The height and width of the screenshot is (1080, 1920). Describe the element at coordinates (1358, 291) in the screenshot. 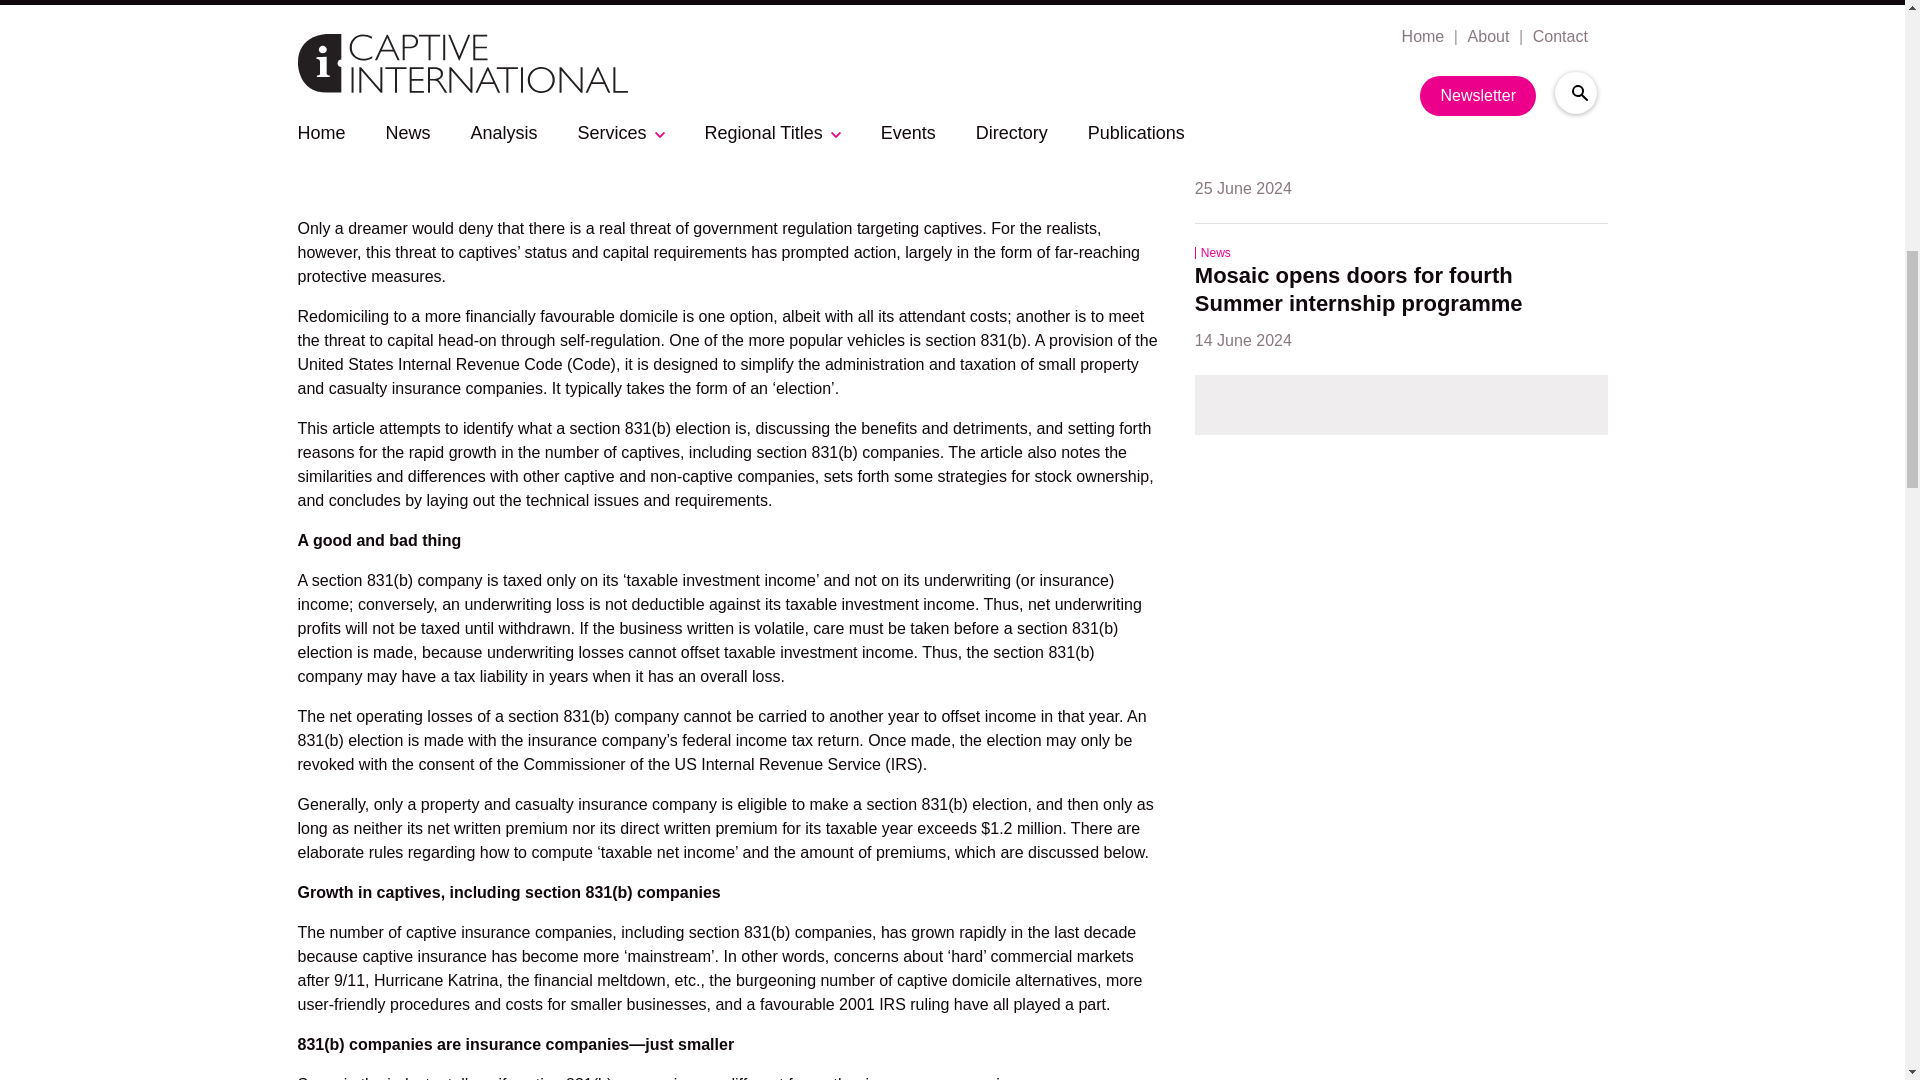

I see `Mosaic opens doors for fourth Summer internship programme` at that location.